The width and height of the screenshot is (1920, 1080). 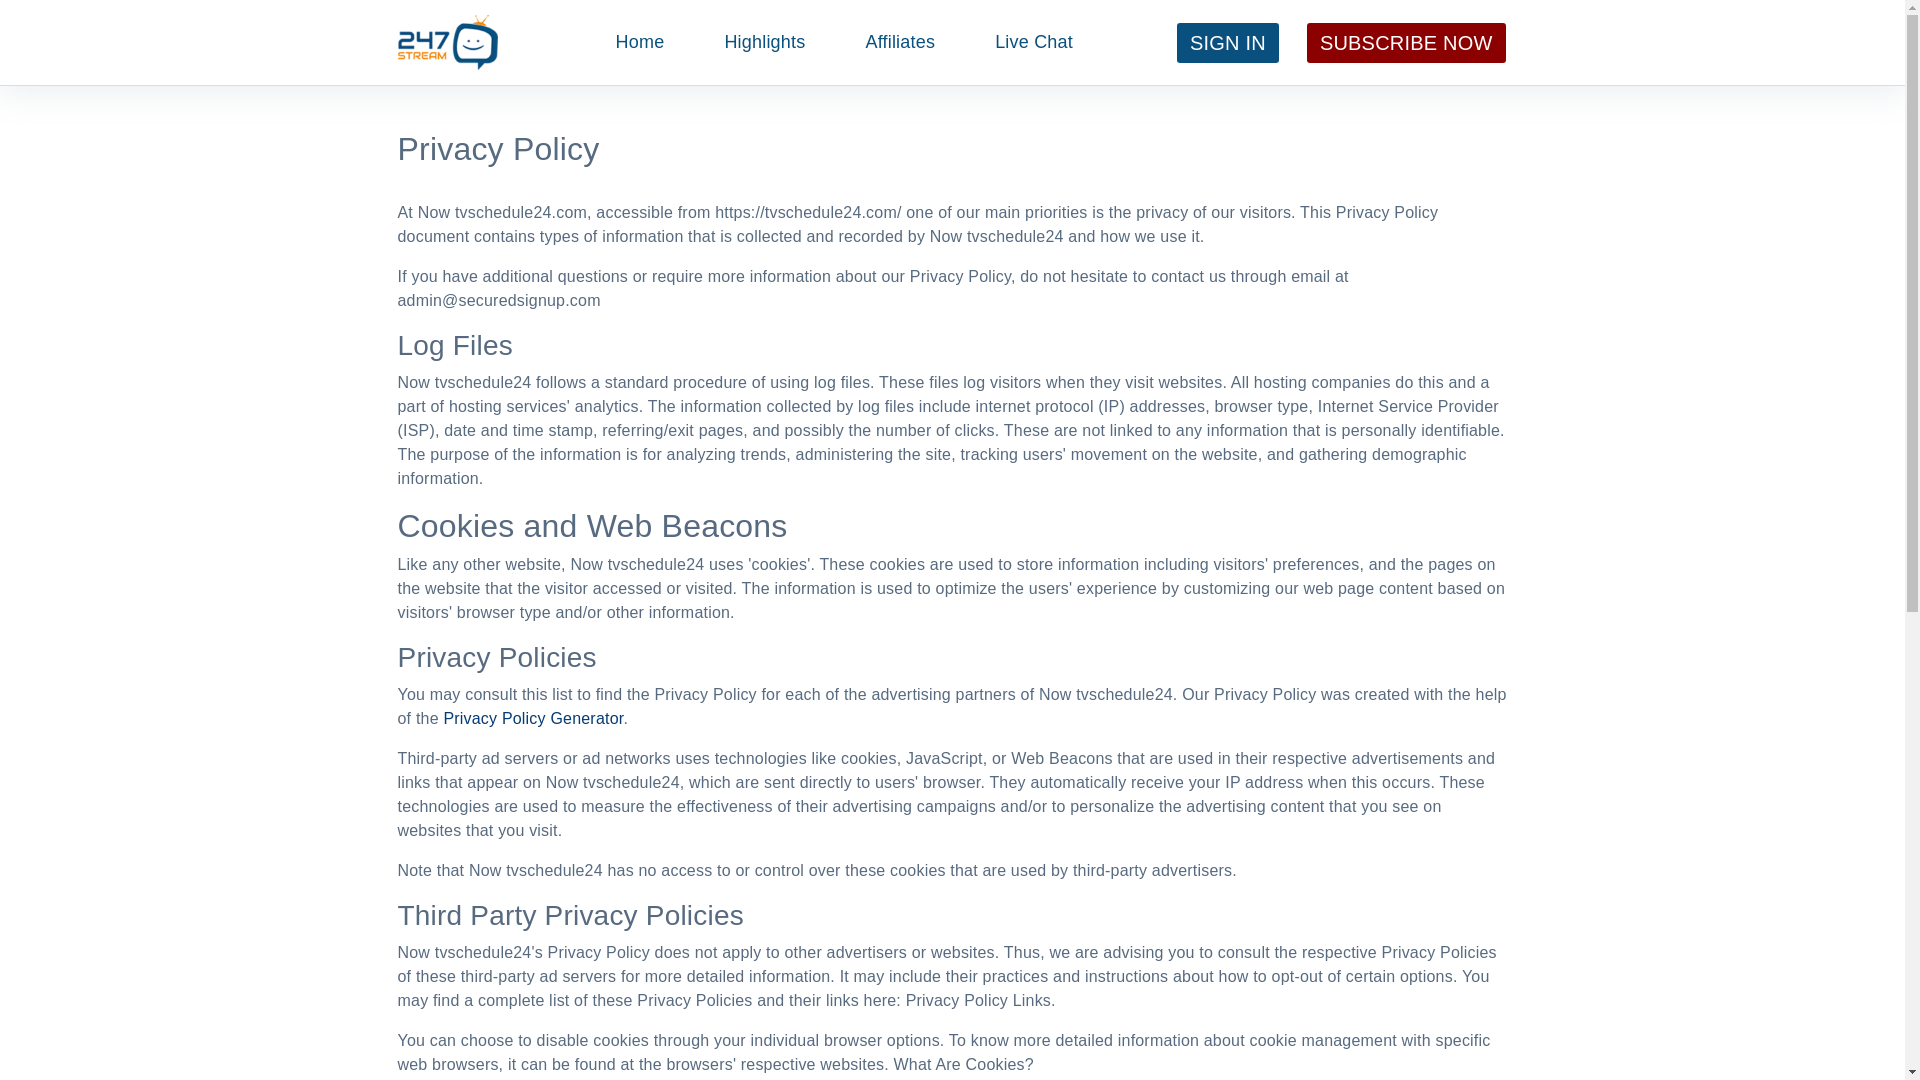 I want to click on SIGN IN, so click(x=1228, y=43).